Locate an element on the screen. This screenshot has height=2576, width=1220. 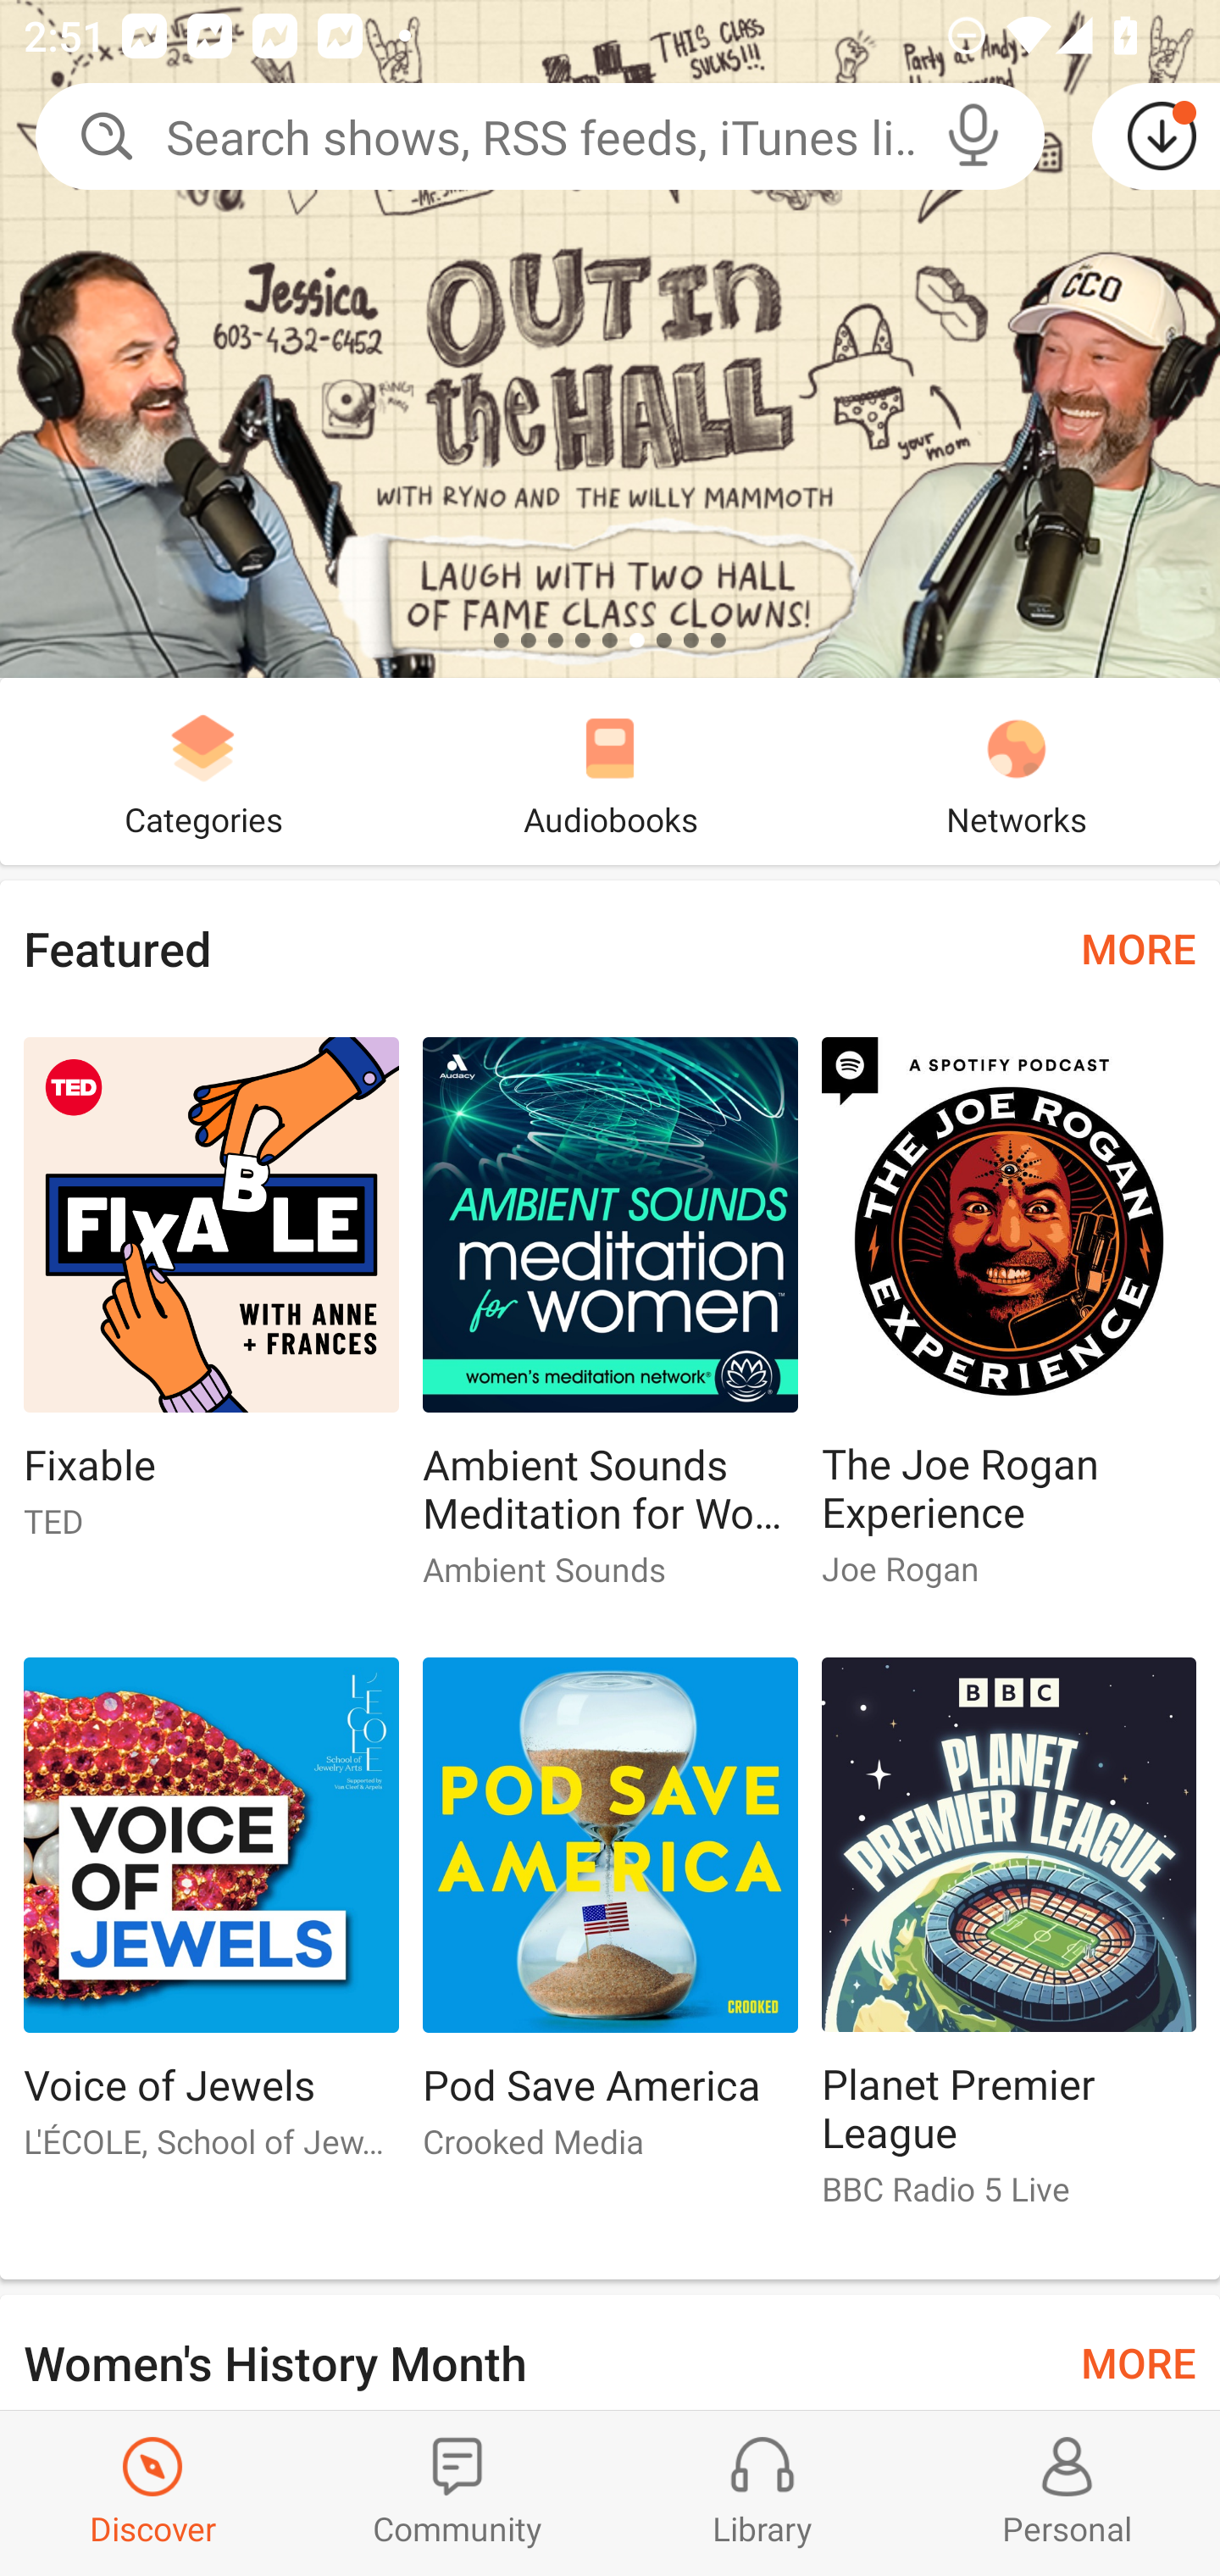
Out In The Hall with Ryno and The Willy Mammoth is located at coordinates (610, 339).